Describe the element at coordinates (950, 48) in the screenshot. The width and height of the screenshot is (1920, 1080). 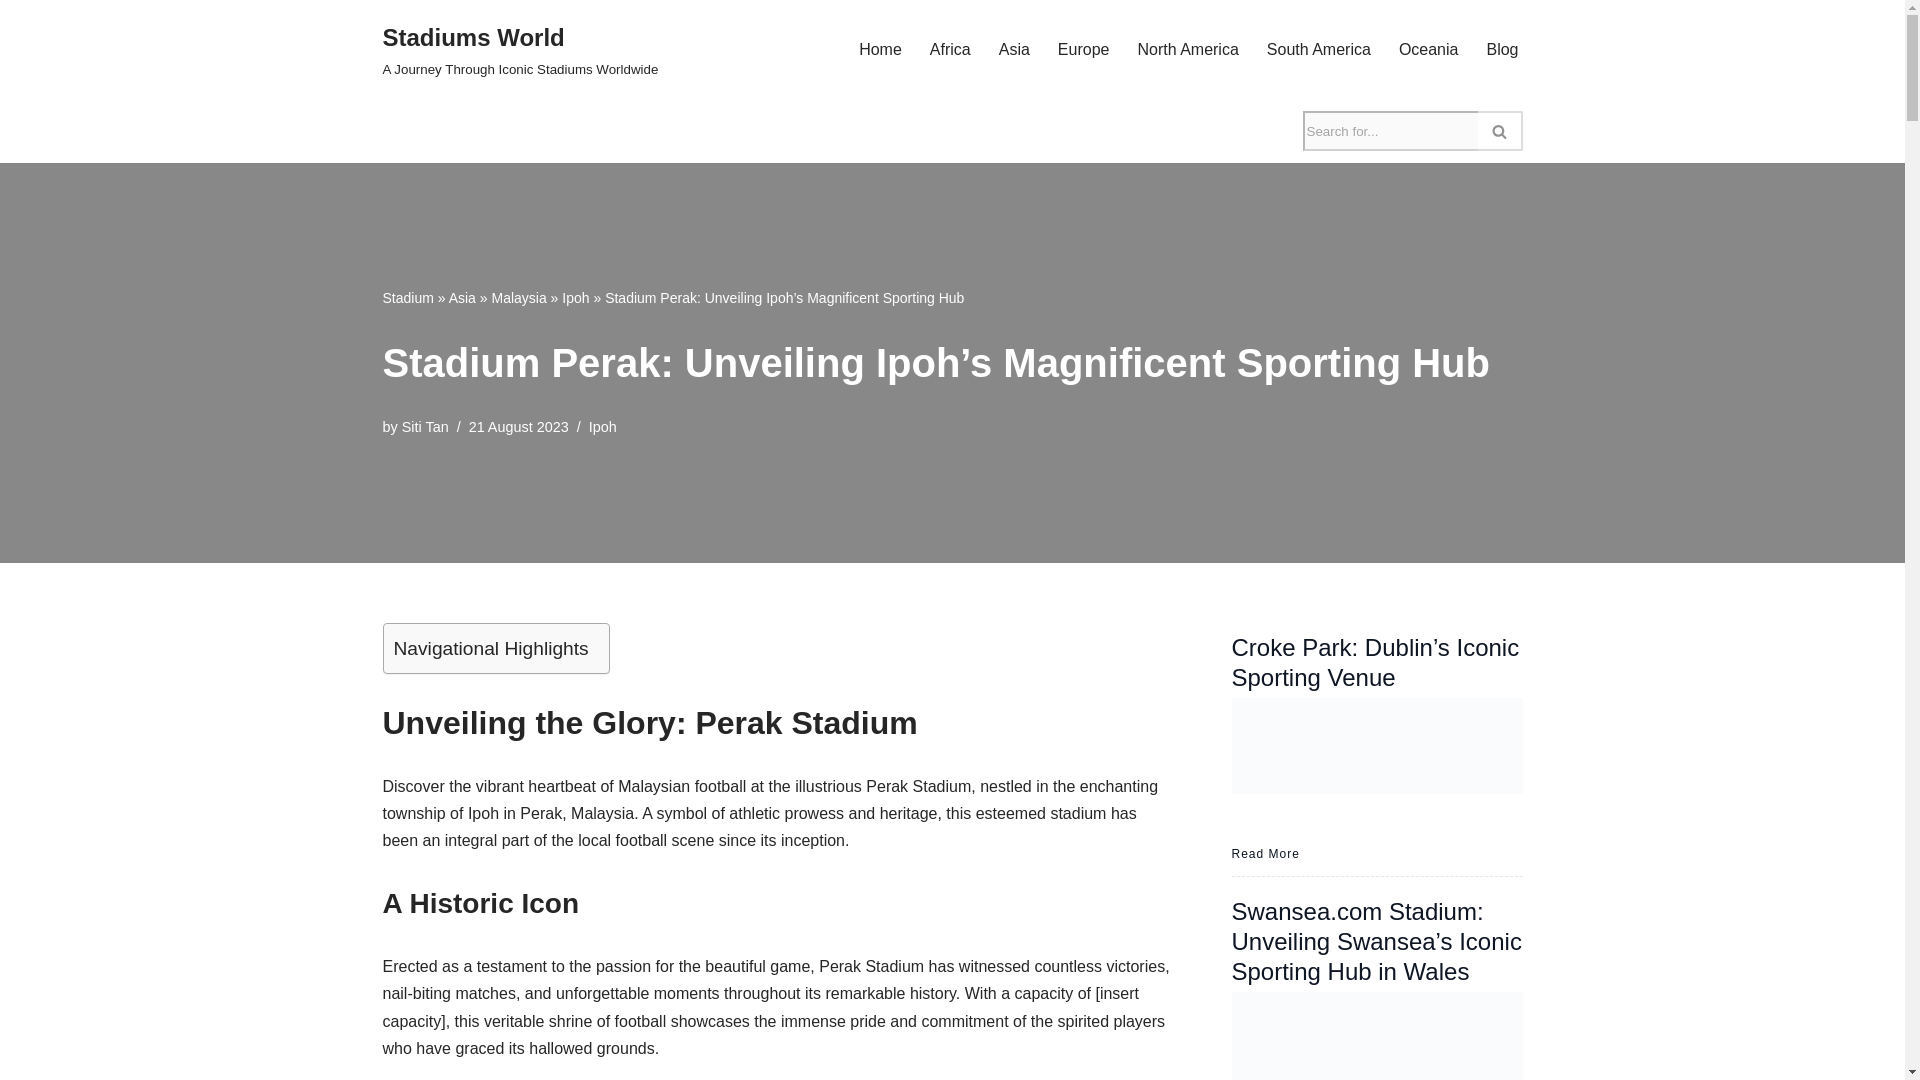
I see `Navigation Menu` at that location.